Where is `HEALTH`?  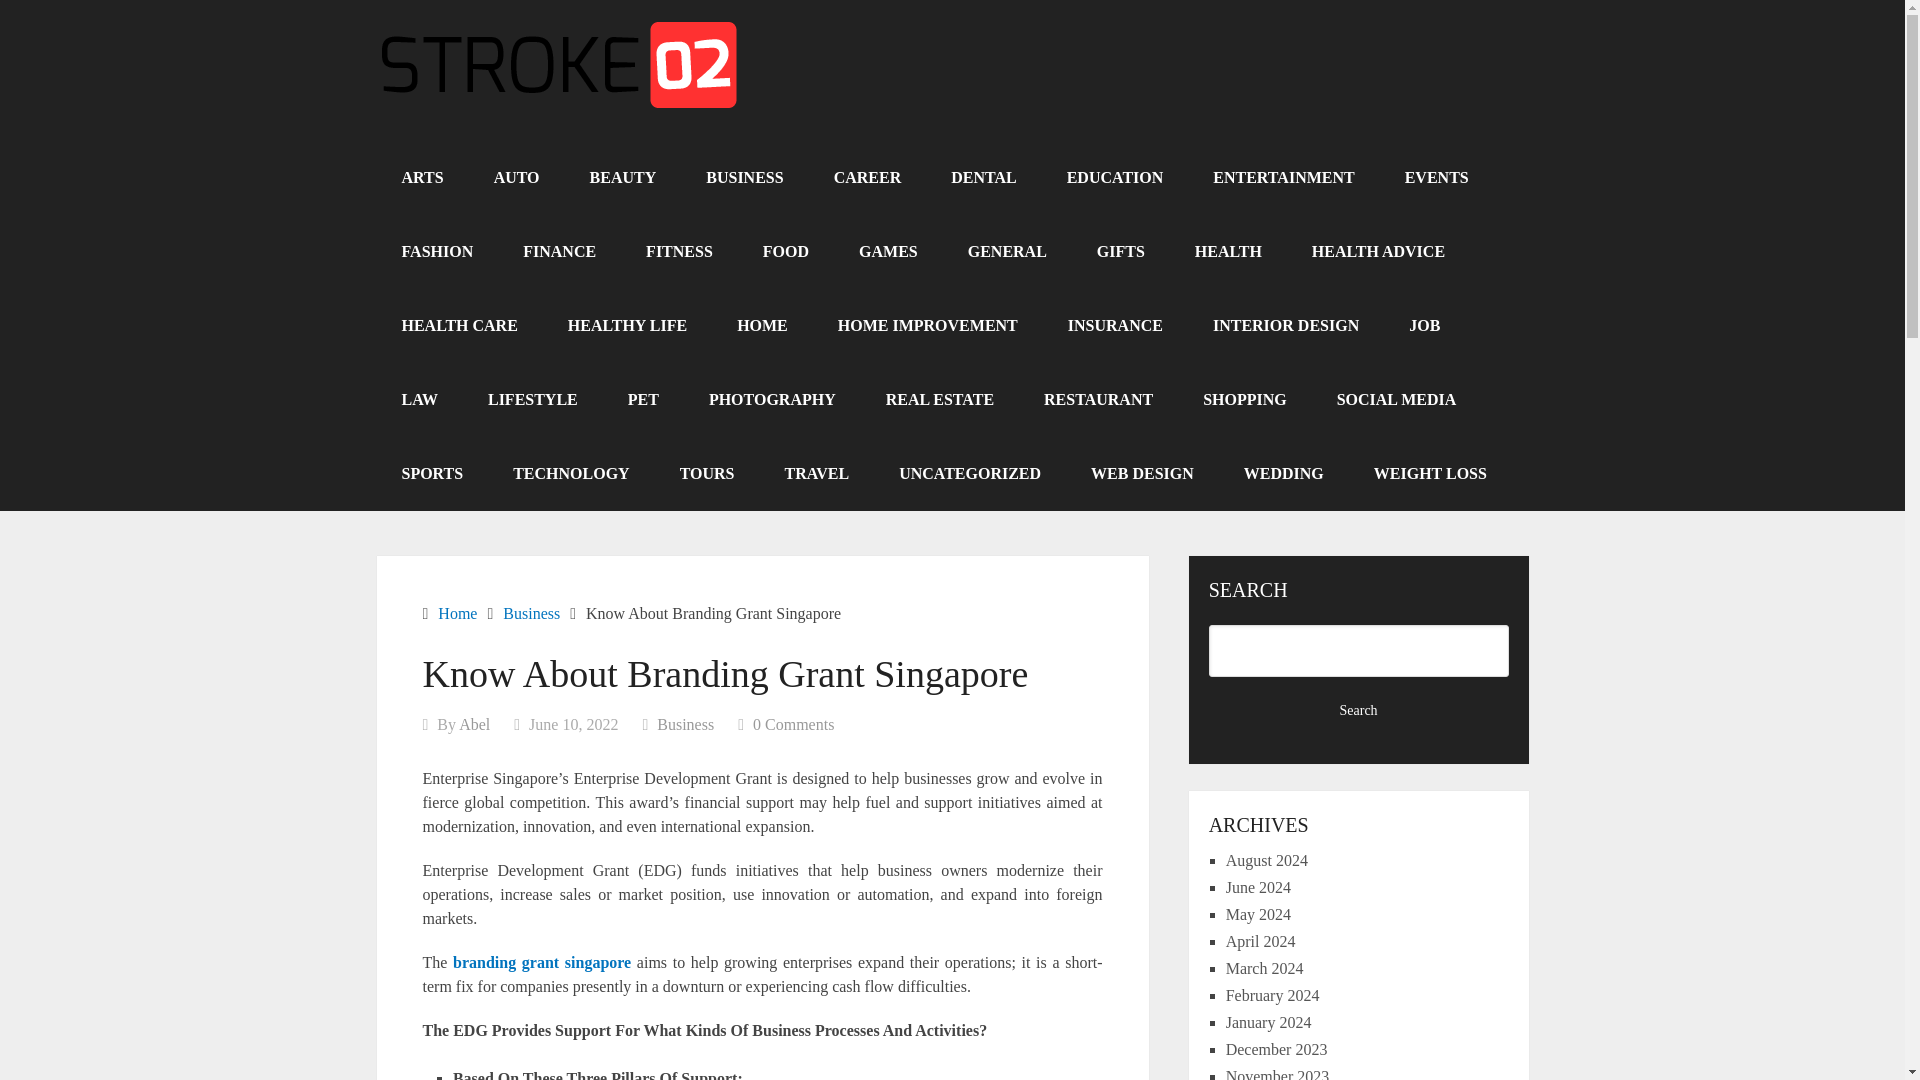 HEALTH is located at coordinates (1228, 252).